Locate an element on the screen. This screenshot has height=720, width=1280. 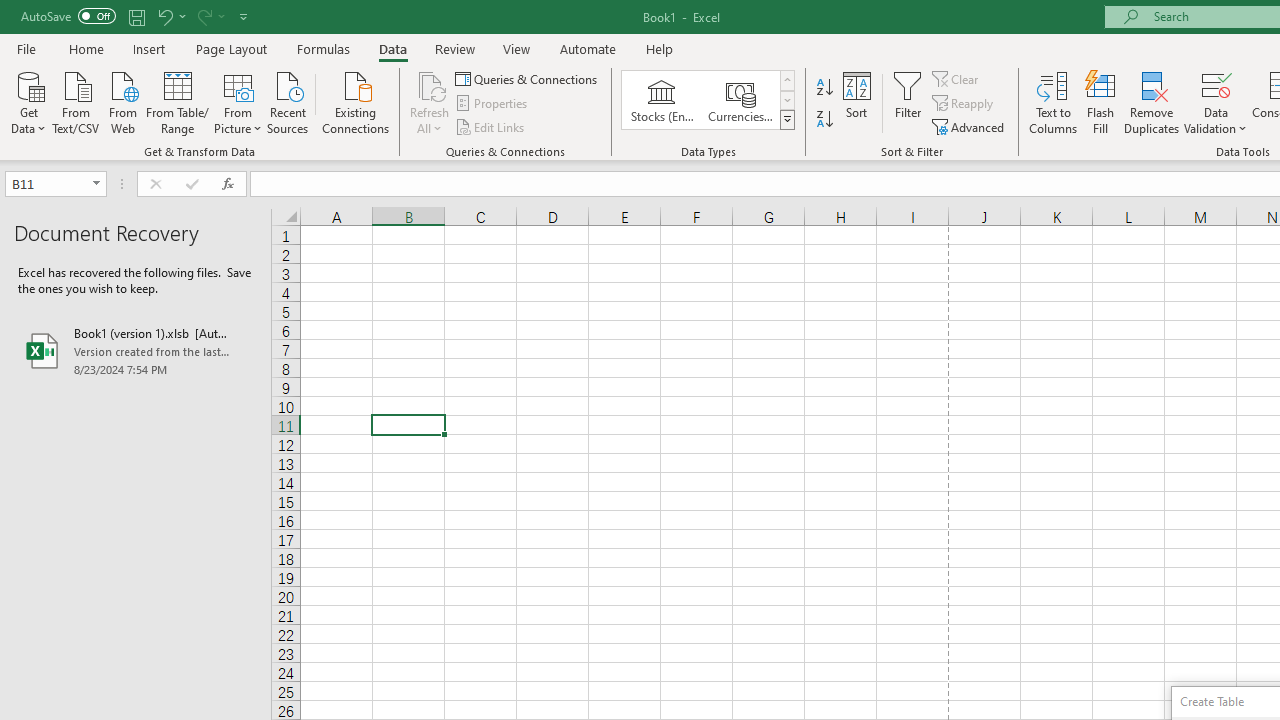
Row Down is located at coordinates (786, 100).